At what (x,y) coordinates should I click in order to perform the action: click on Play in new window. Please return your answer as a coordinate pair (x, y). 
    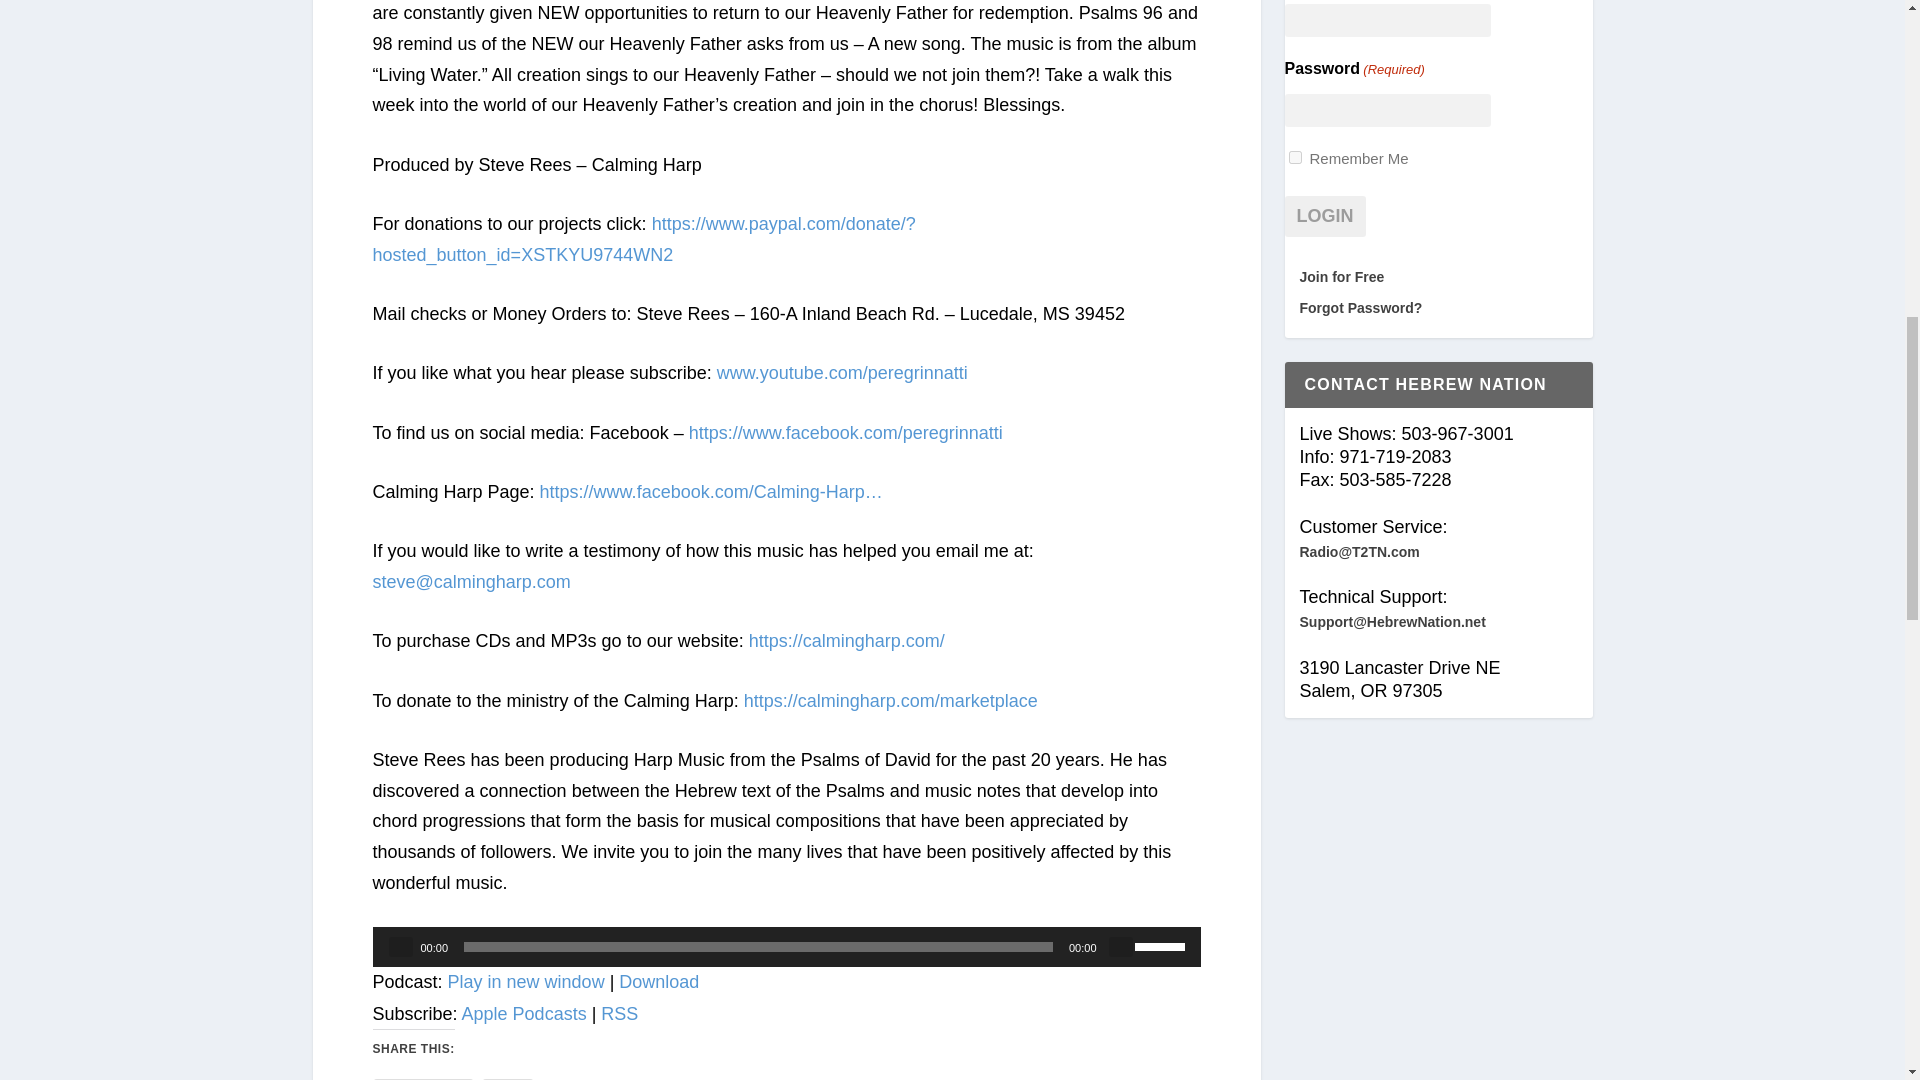
    Looking at the image, I should click on (526, 982).